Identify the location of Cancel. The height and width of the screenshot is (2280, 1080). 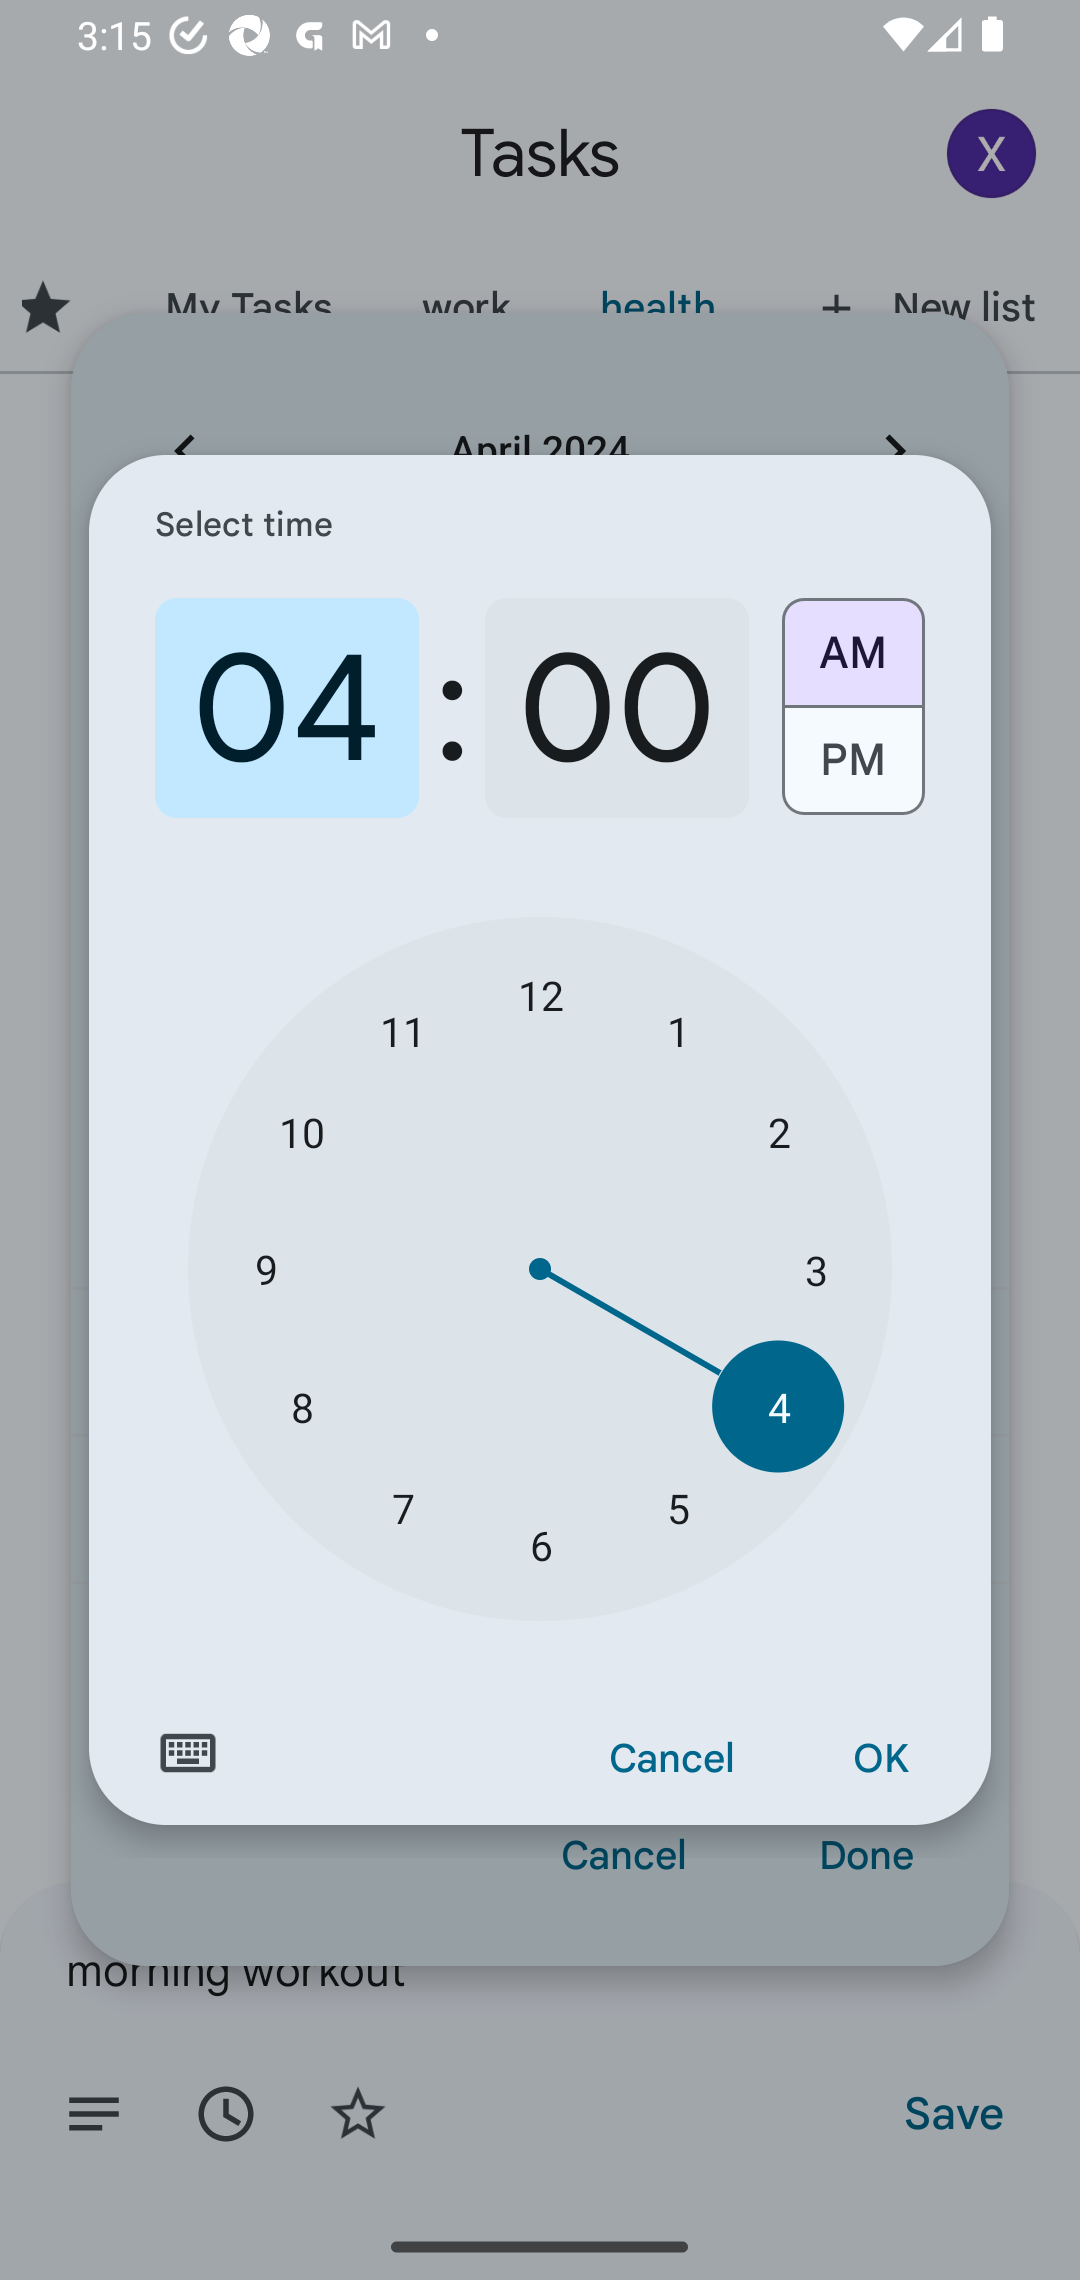
(672, 1759).